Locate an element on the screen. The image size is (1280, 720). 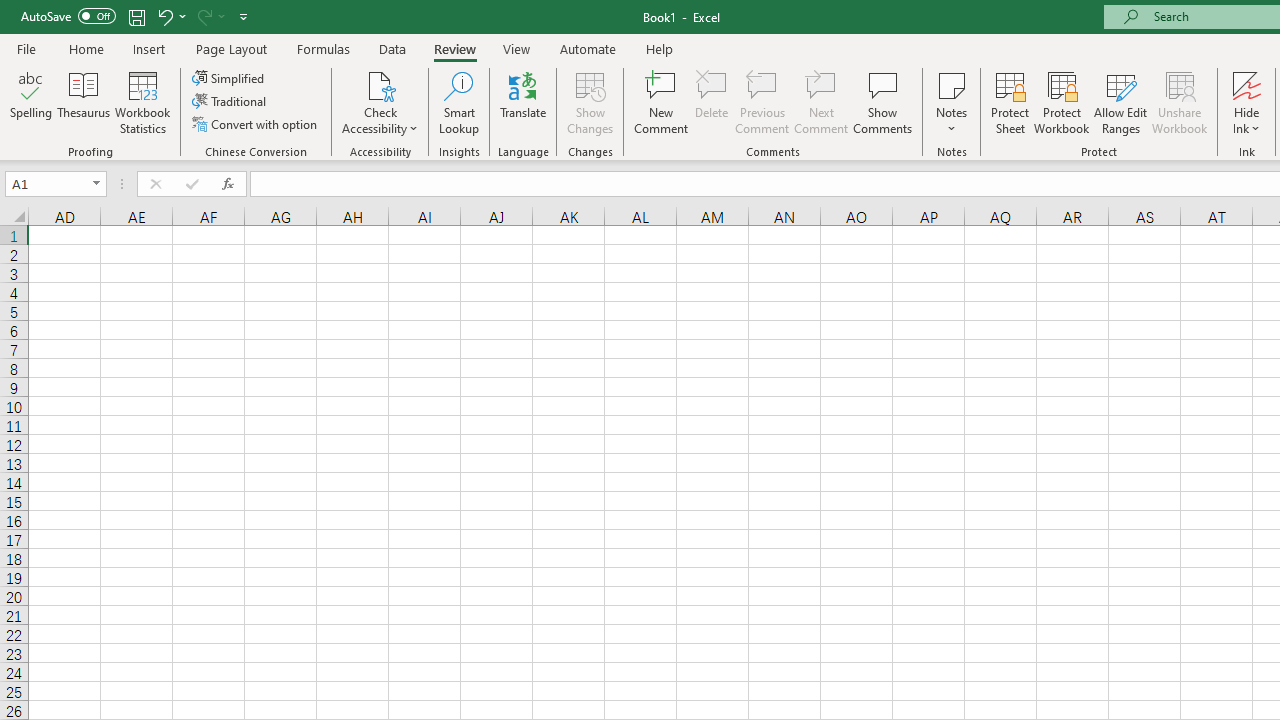
Allow Edit Ranges is located at coordinates (1120, 102).